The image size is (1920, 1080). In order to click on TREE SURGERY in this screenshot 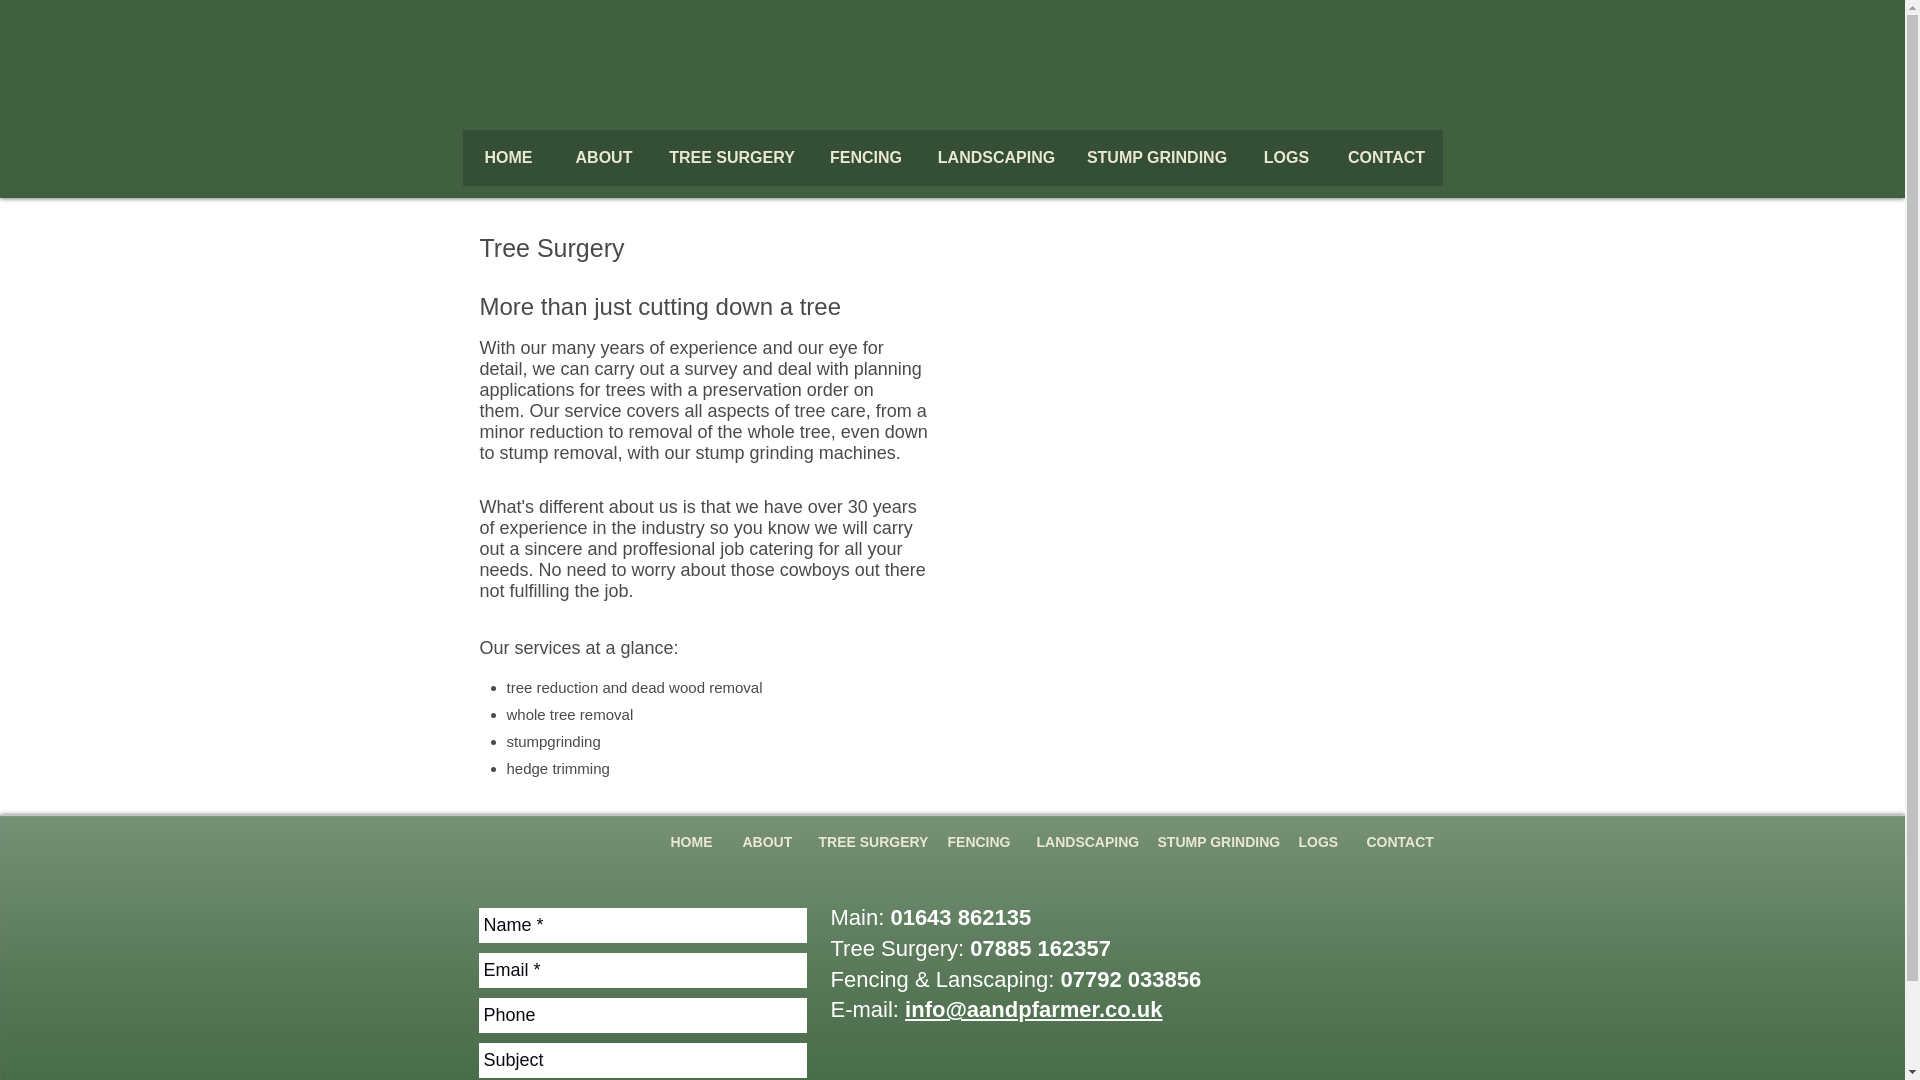, I will do `click(868, 849)`.